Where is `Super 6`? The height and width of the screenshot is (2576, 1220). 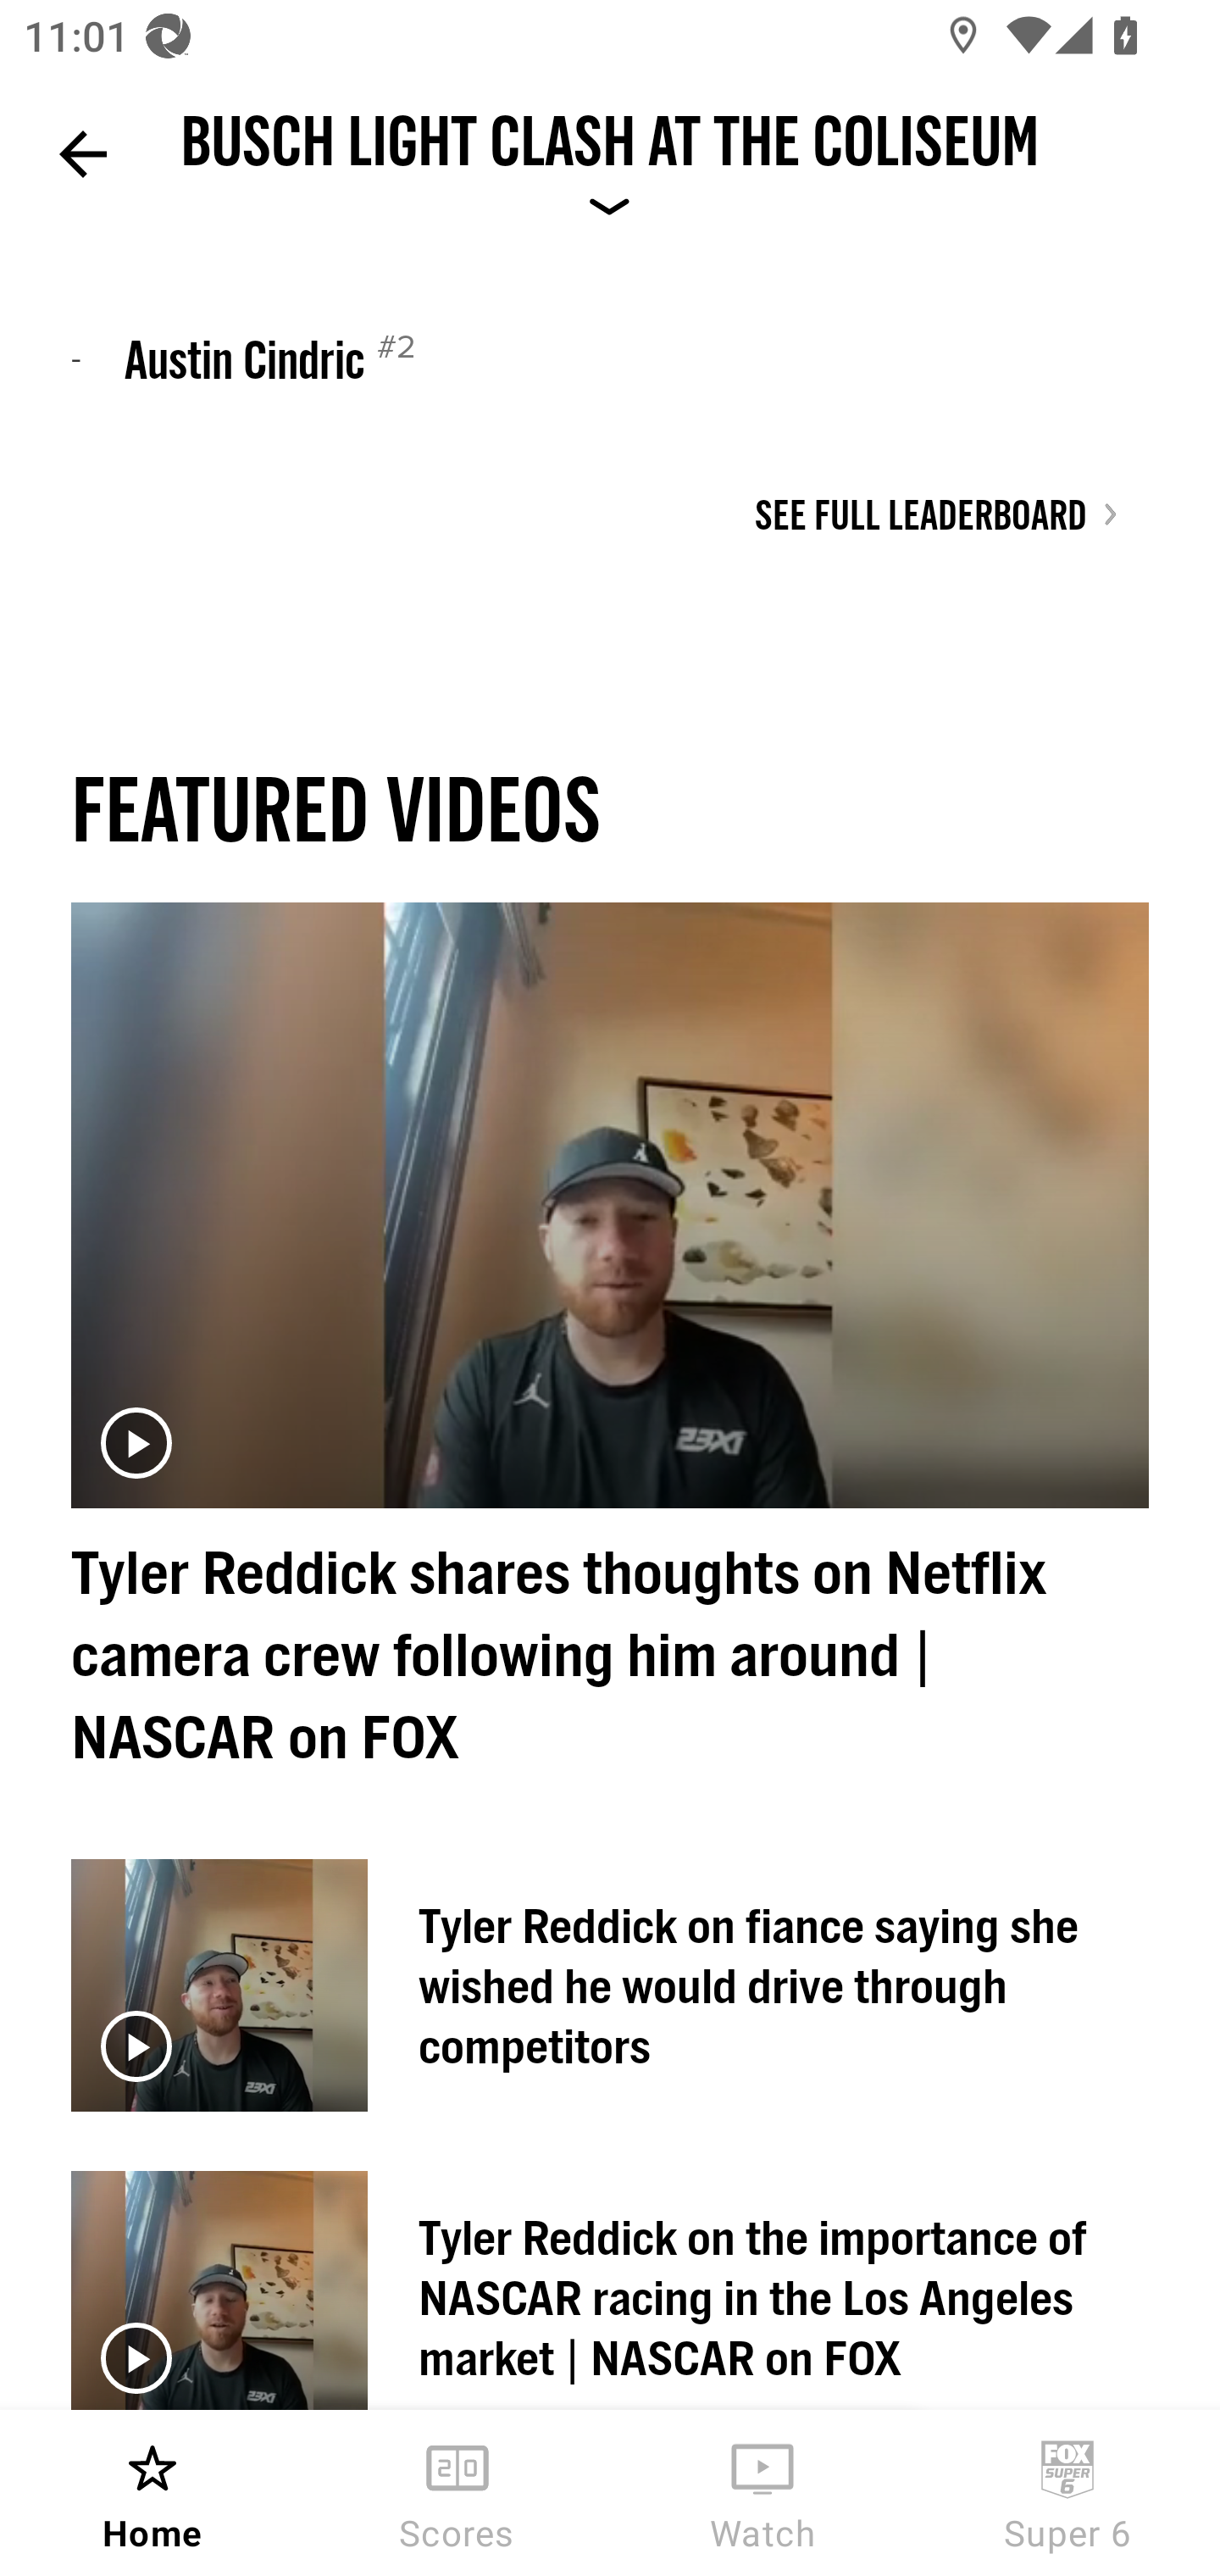
Super 6 is located at coordinates (1067, 2493).